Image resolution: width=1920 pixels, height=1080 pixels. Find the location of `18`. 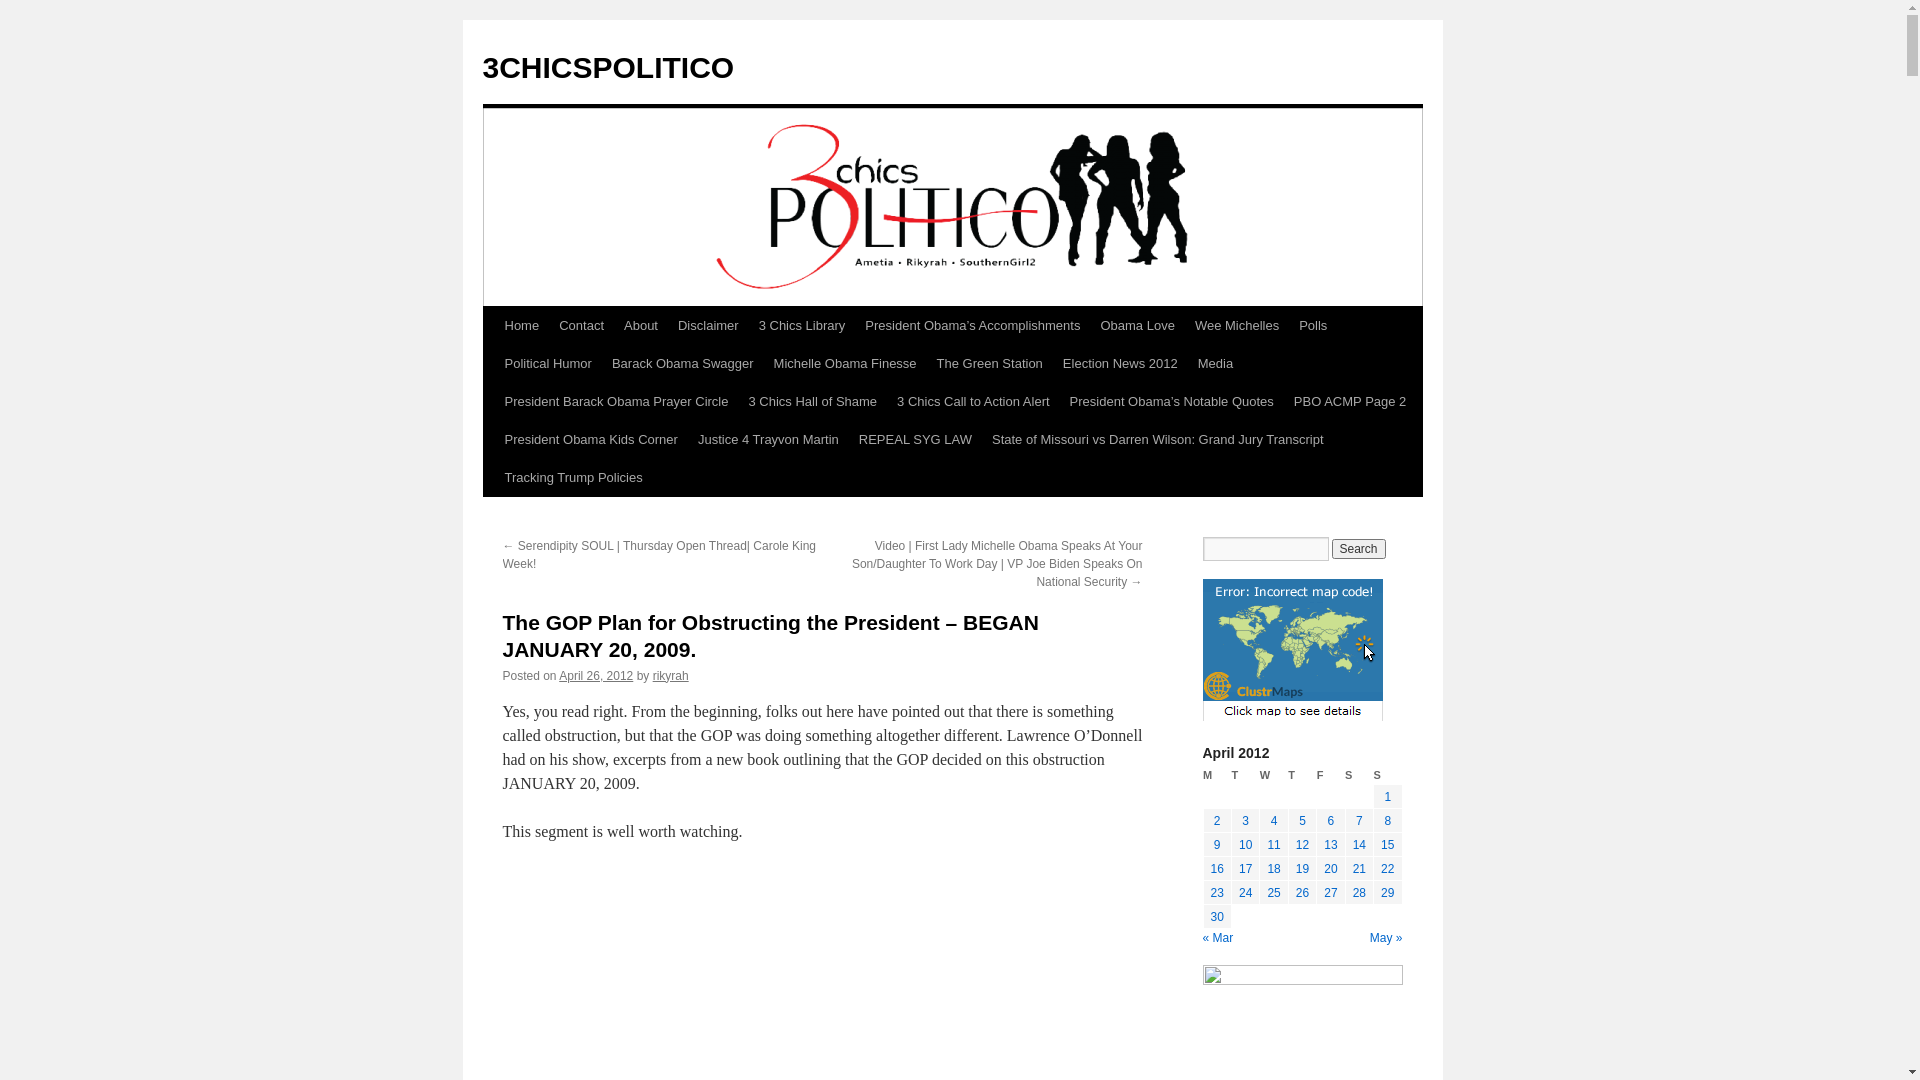

18 is located at coordinates (1274, 869).